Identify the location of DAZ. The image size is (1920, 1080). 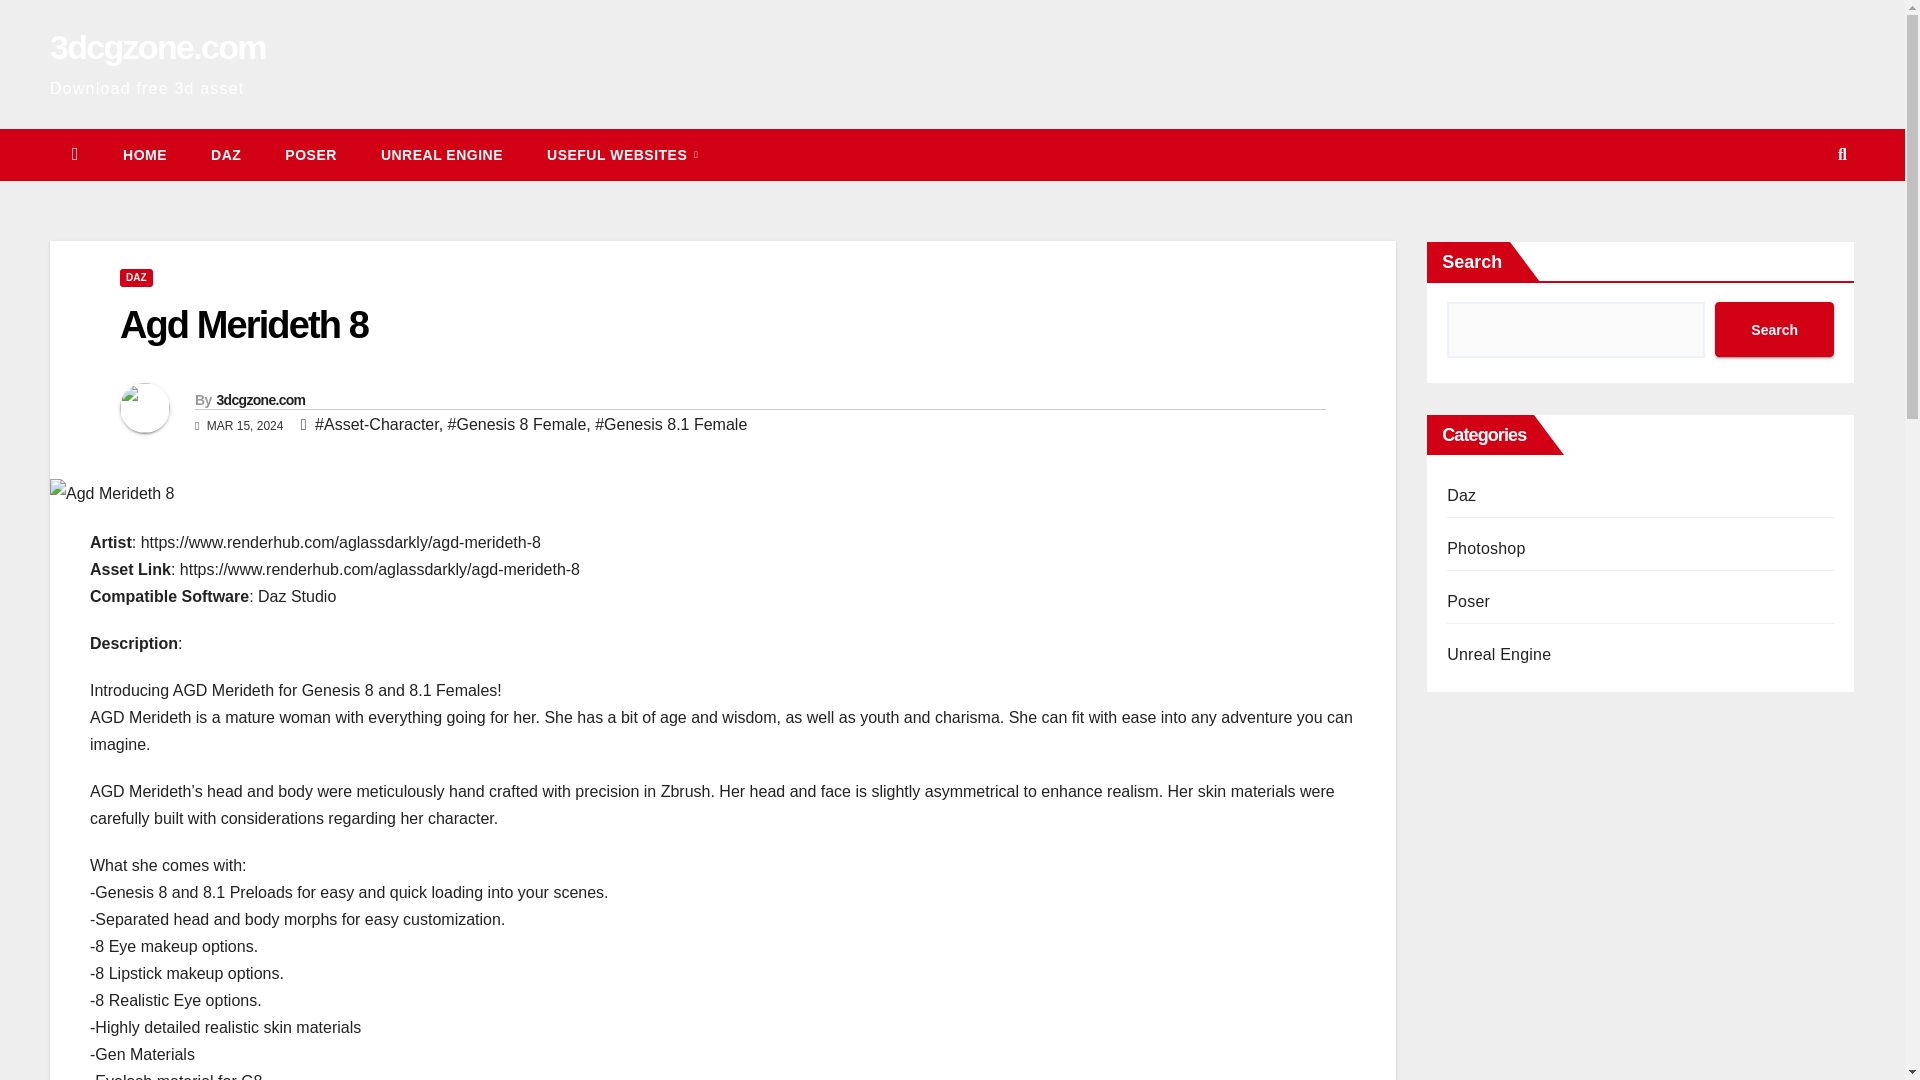
(226, 154).